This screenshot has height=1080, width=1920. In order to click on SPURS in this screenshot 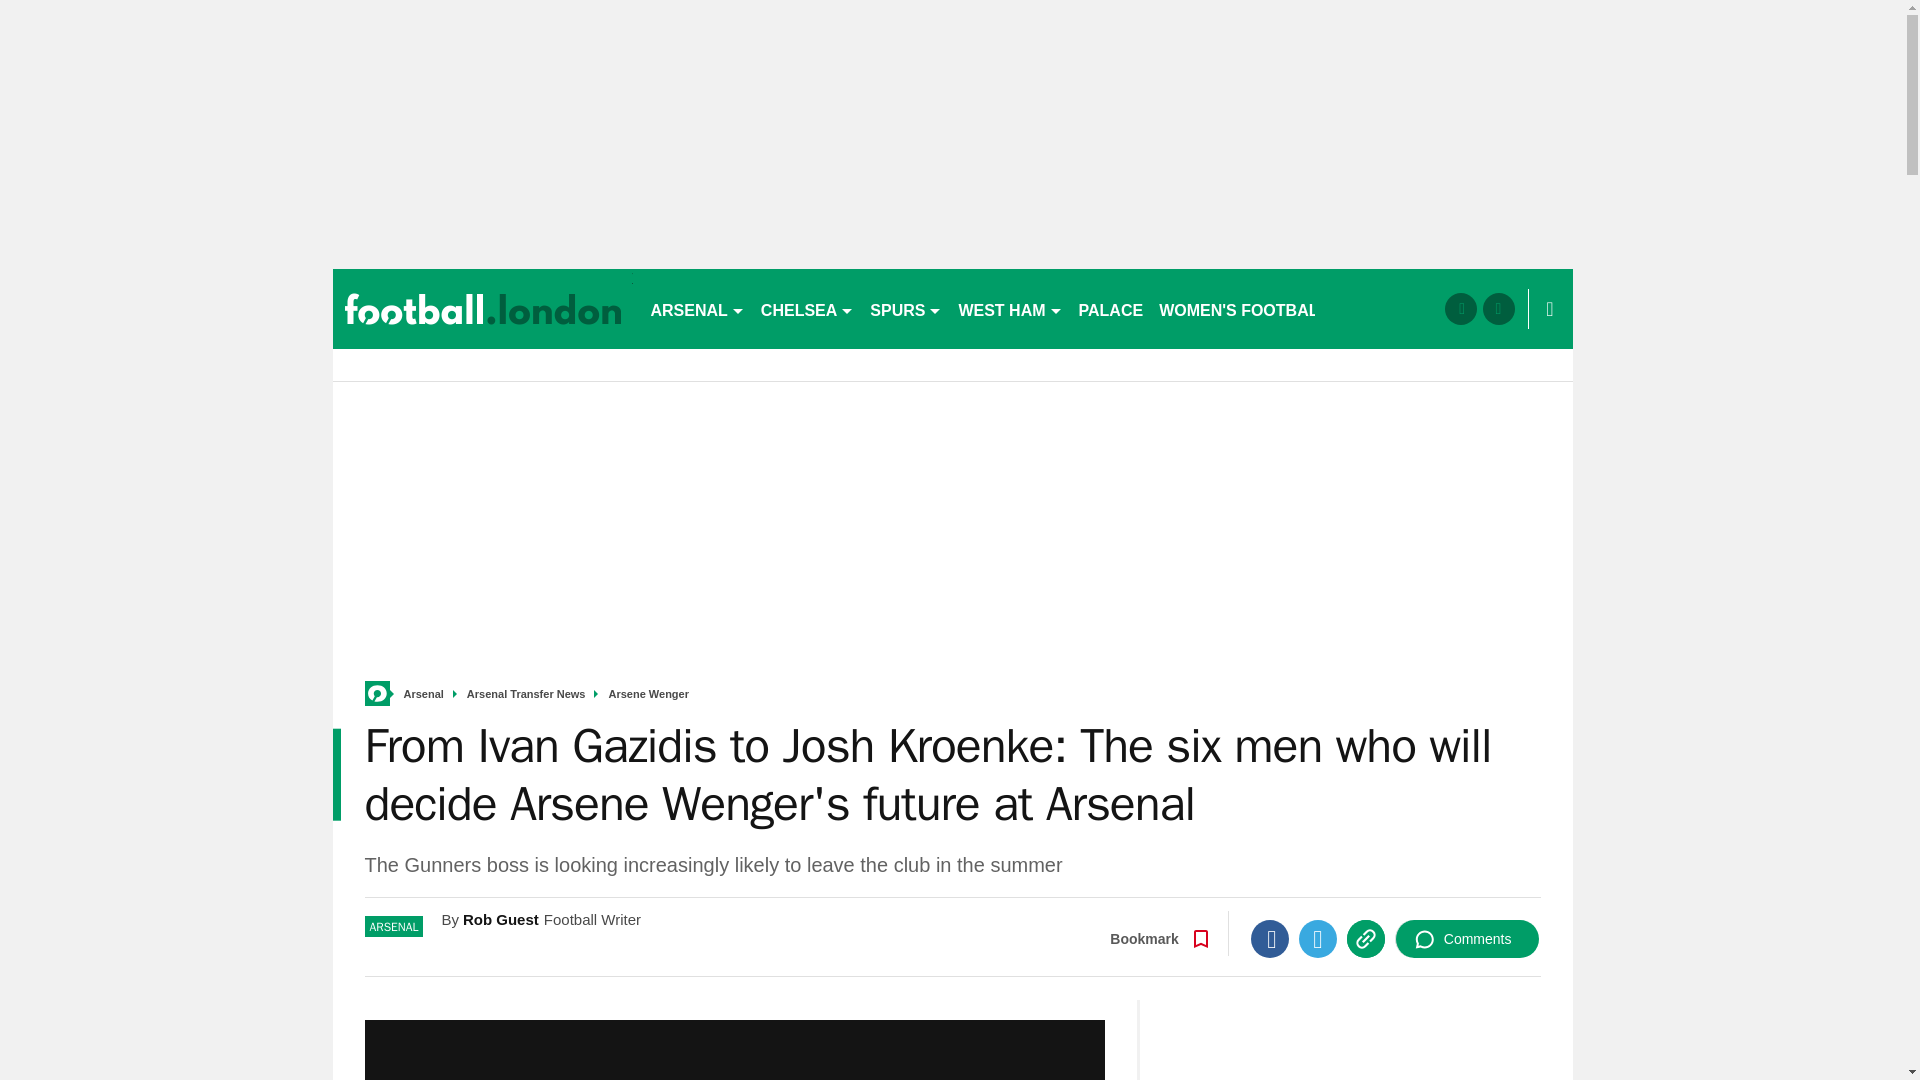, I will do `click(906, 308)`.